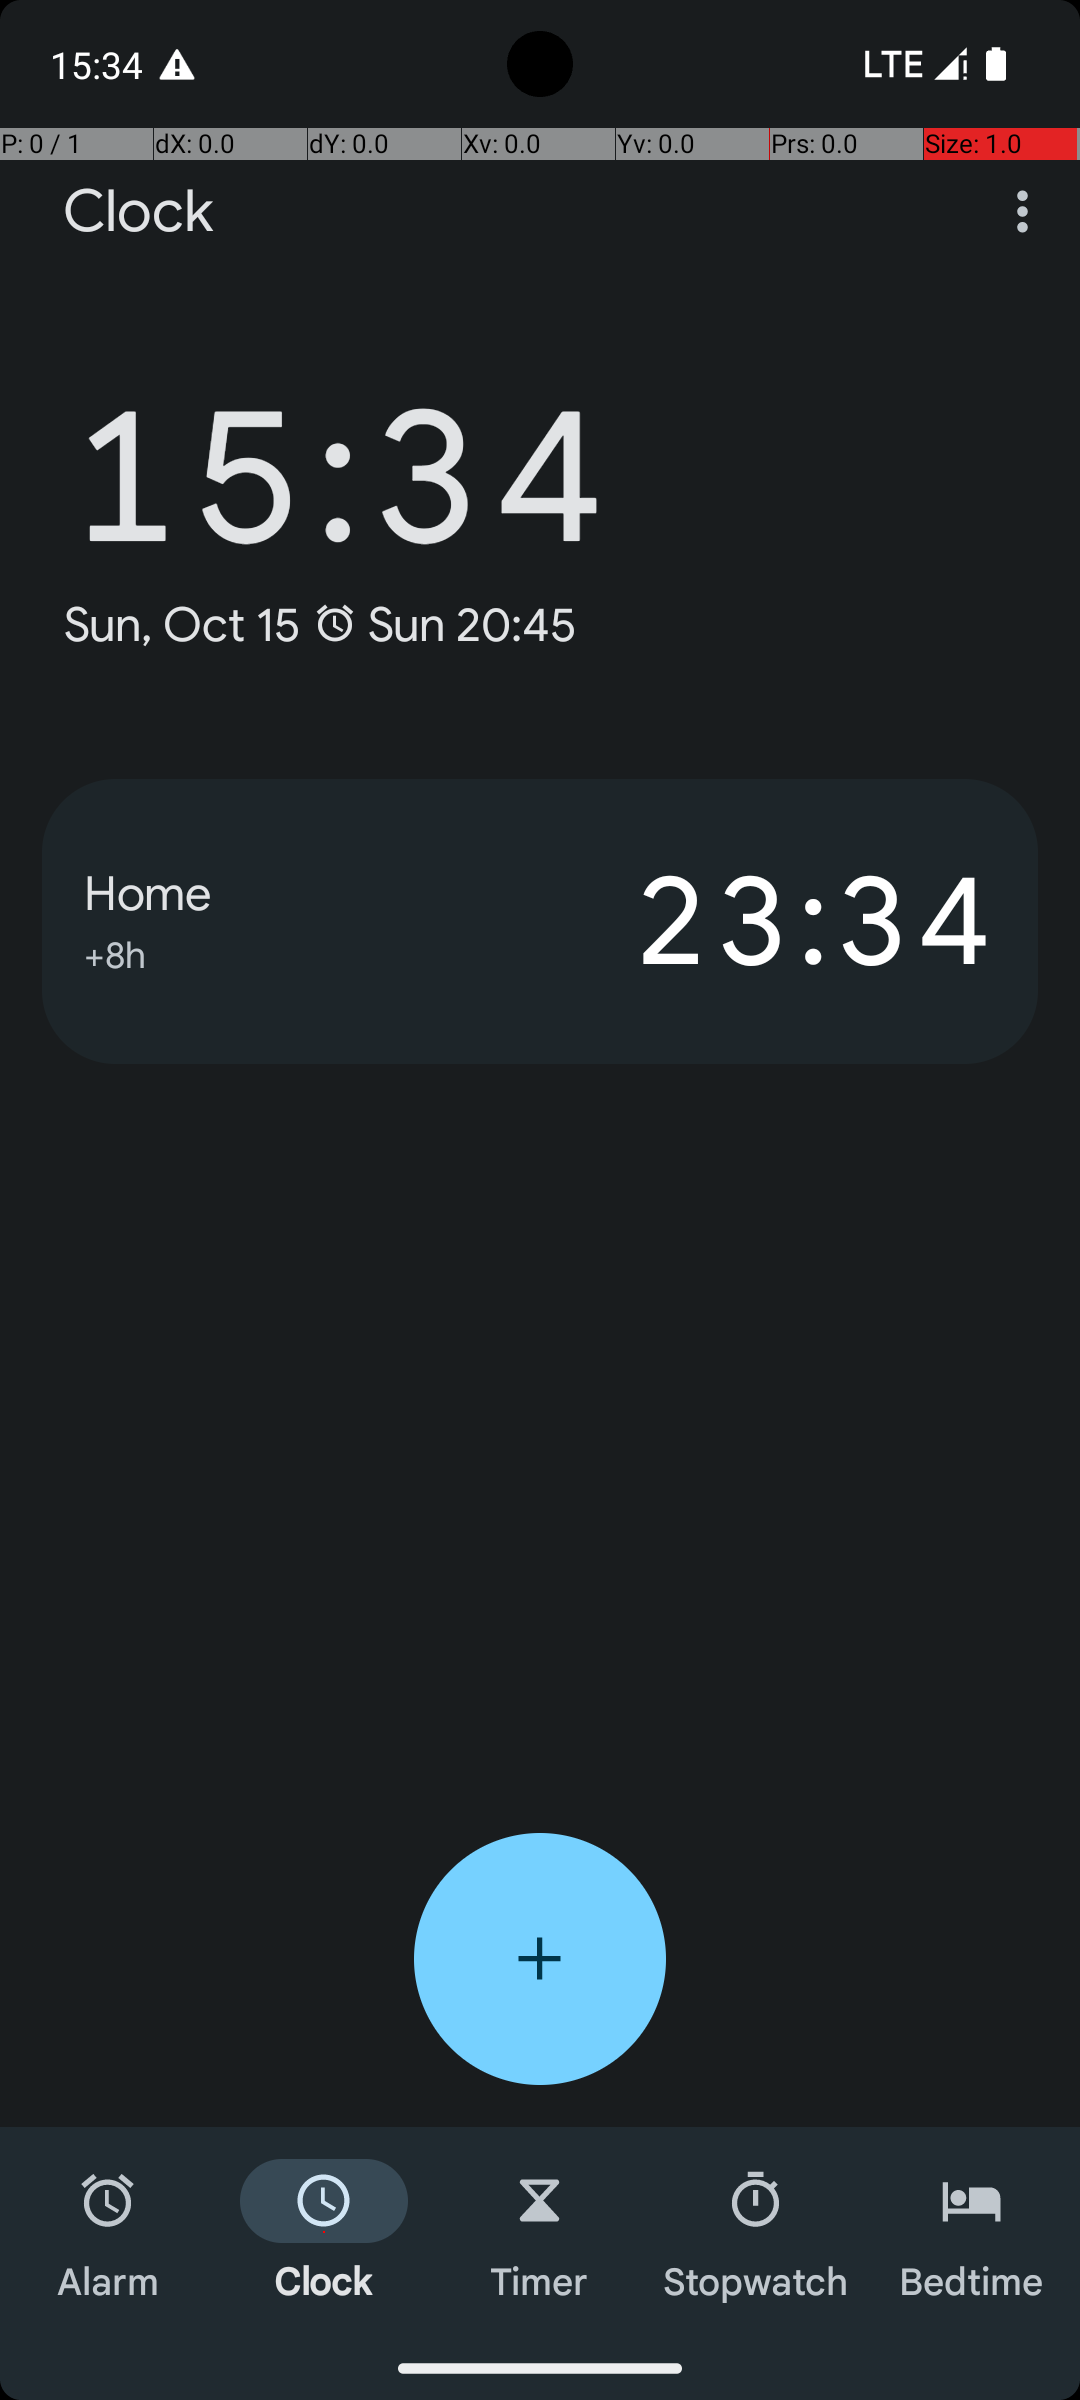 Image resolution: width=1080 pixels, height=2400 pixels. What do you see at coordinates (319, 624) in the screenshot?
I see `Sun, Oct 15 A Sun 20:45` at bounding box center [319, 624].